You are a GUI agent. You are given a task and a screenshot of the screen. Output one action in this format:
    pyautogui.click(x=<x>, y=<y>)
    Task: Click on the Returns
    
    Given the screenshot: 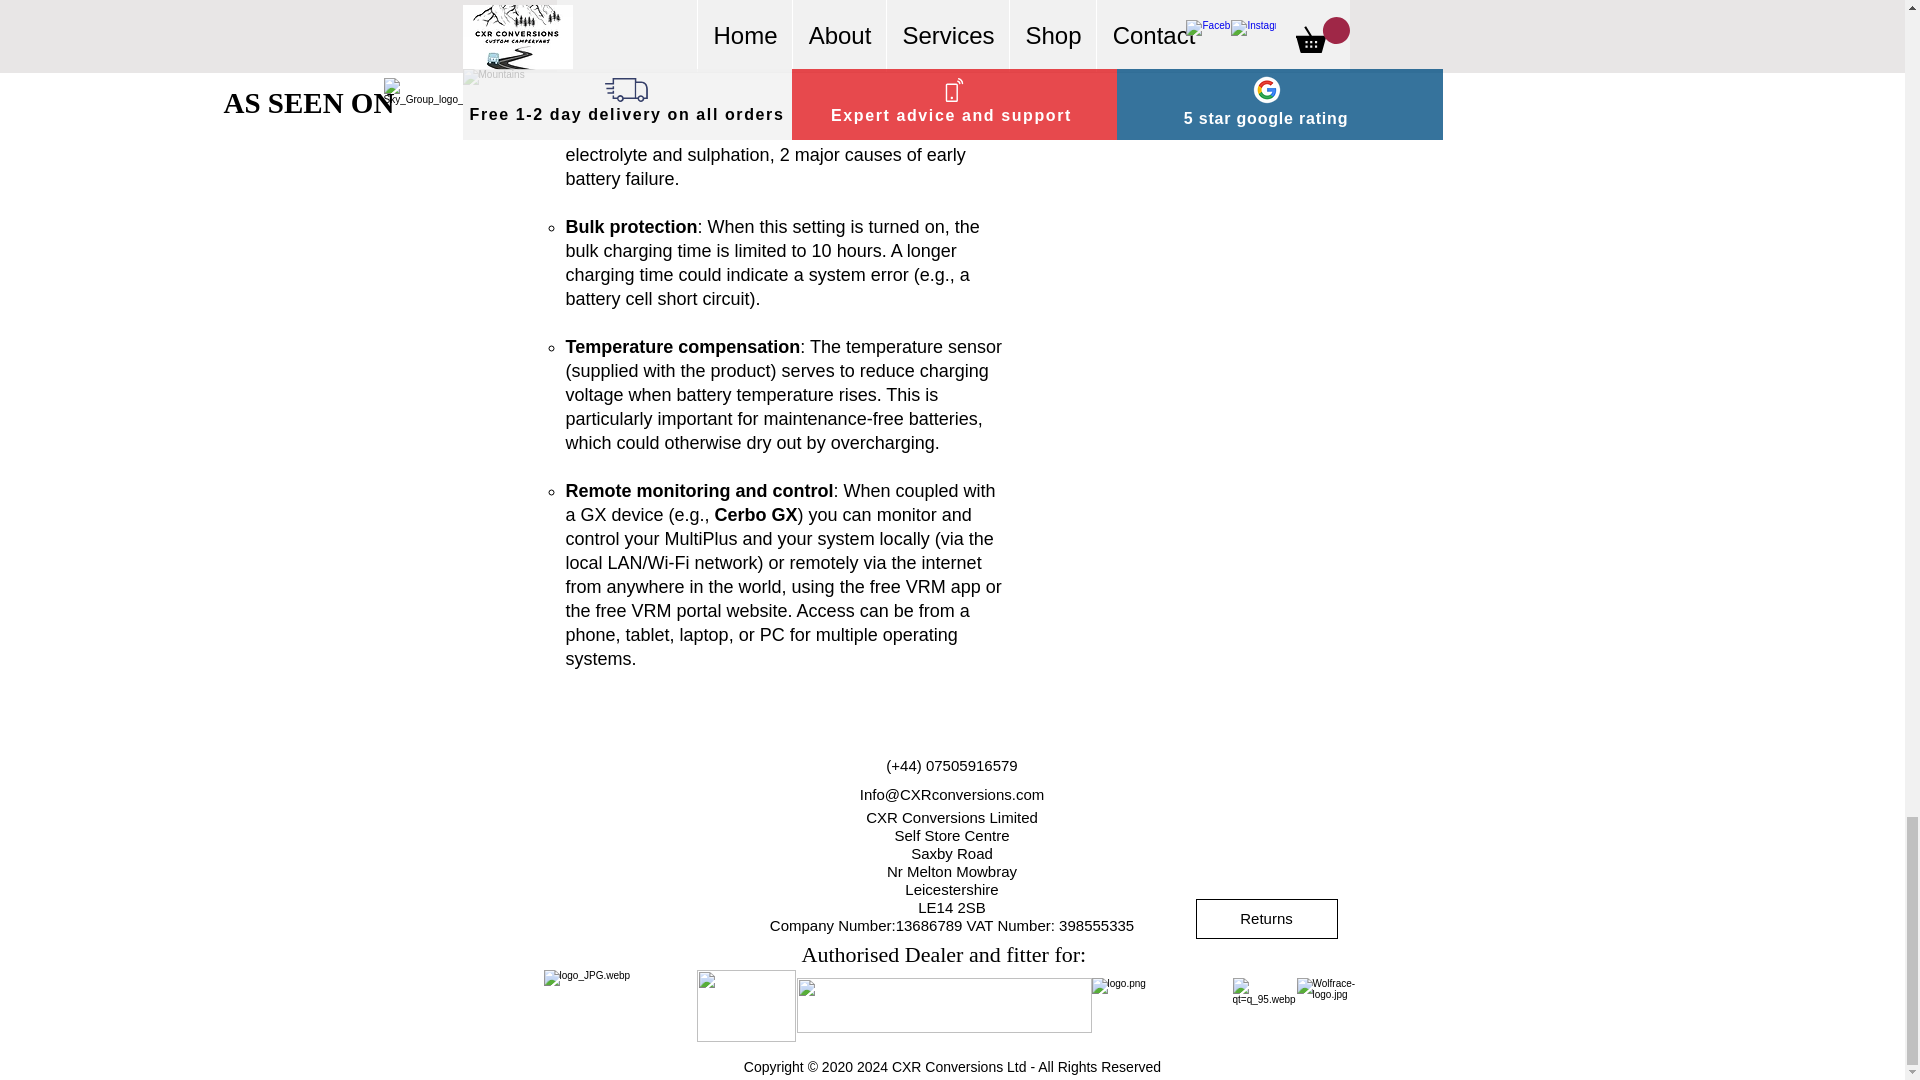 What is the action you would take?
    pyautogui.click(x=1267, y=918)
    